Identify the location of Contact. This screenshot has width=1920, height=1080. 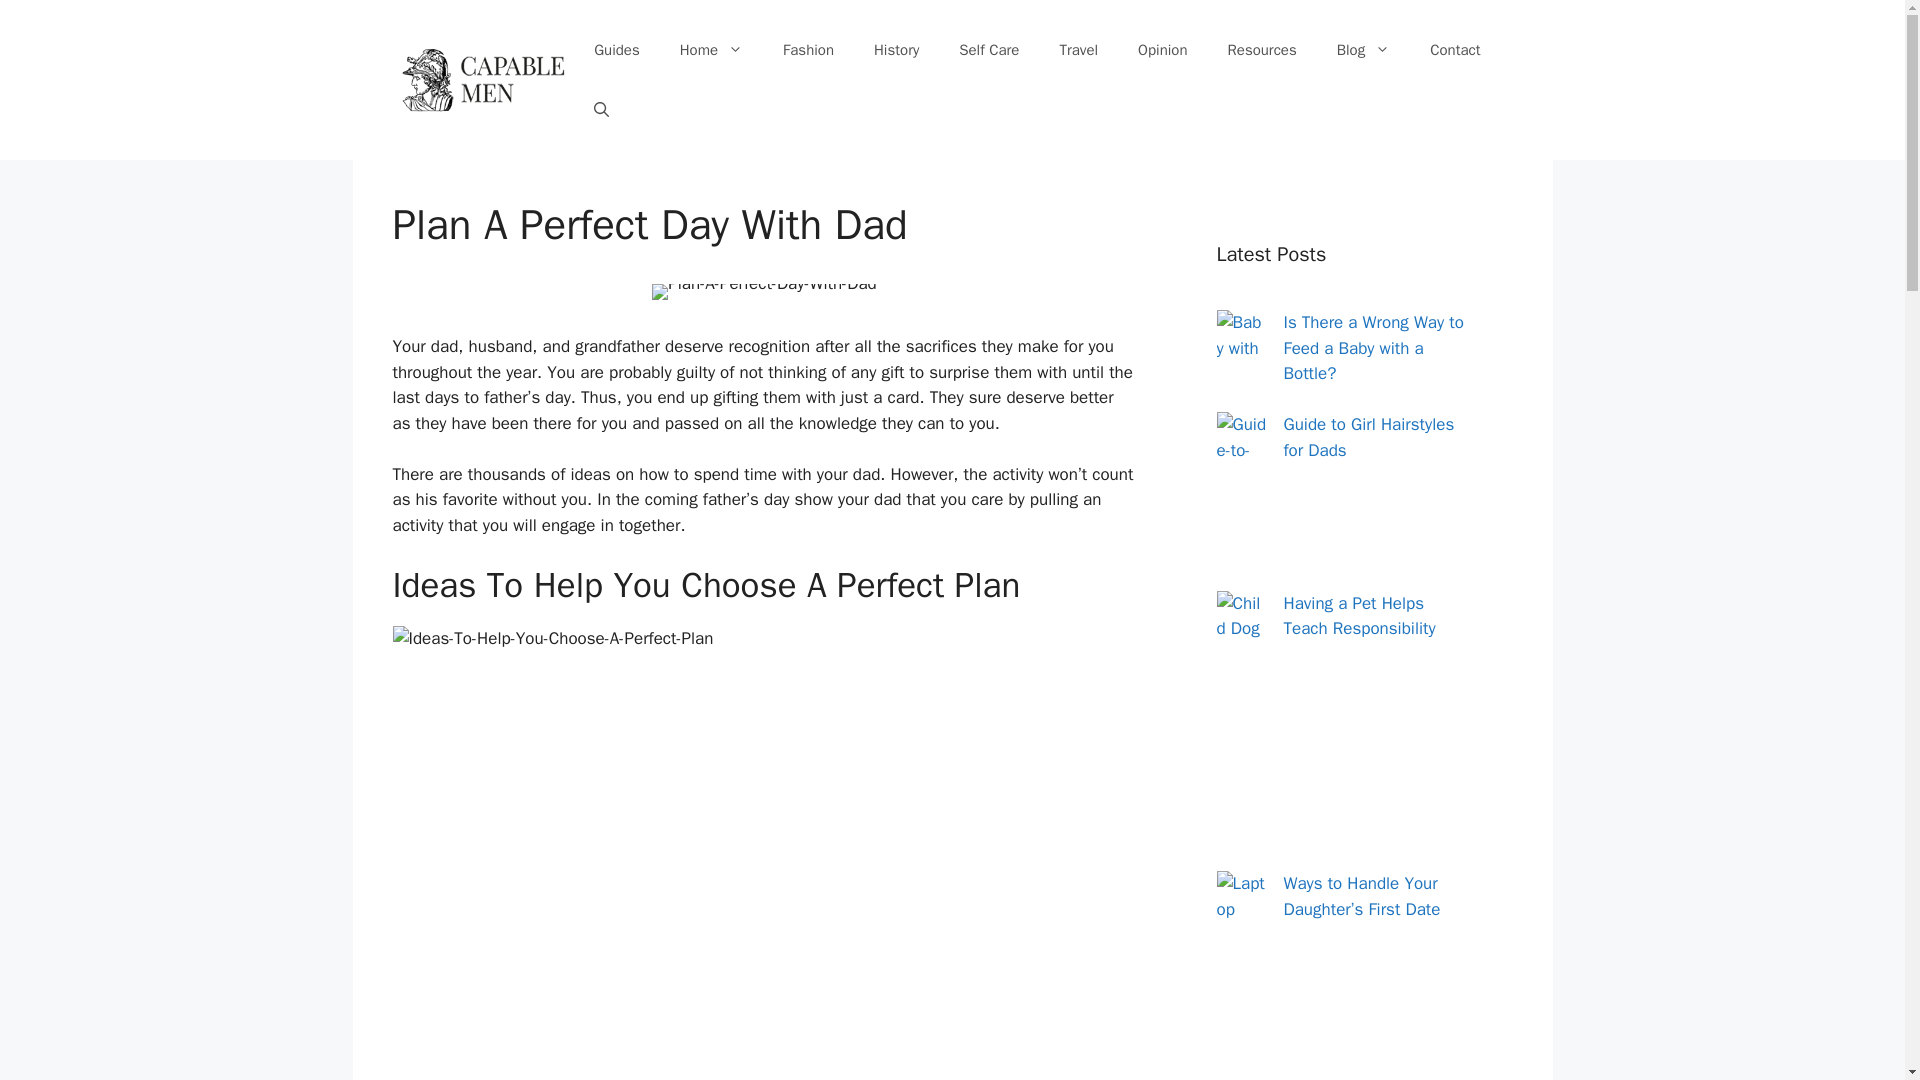
(1454, 50).